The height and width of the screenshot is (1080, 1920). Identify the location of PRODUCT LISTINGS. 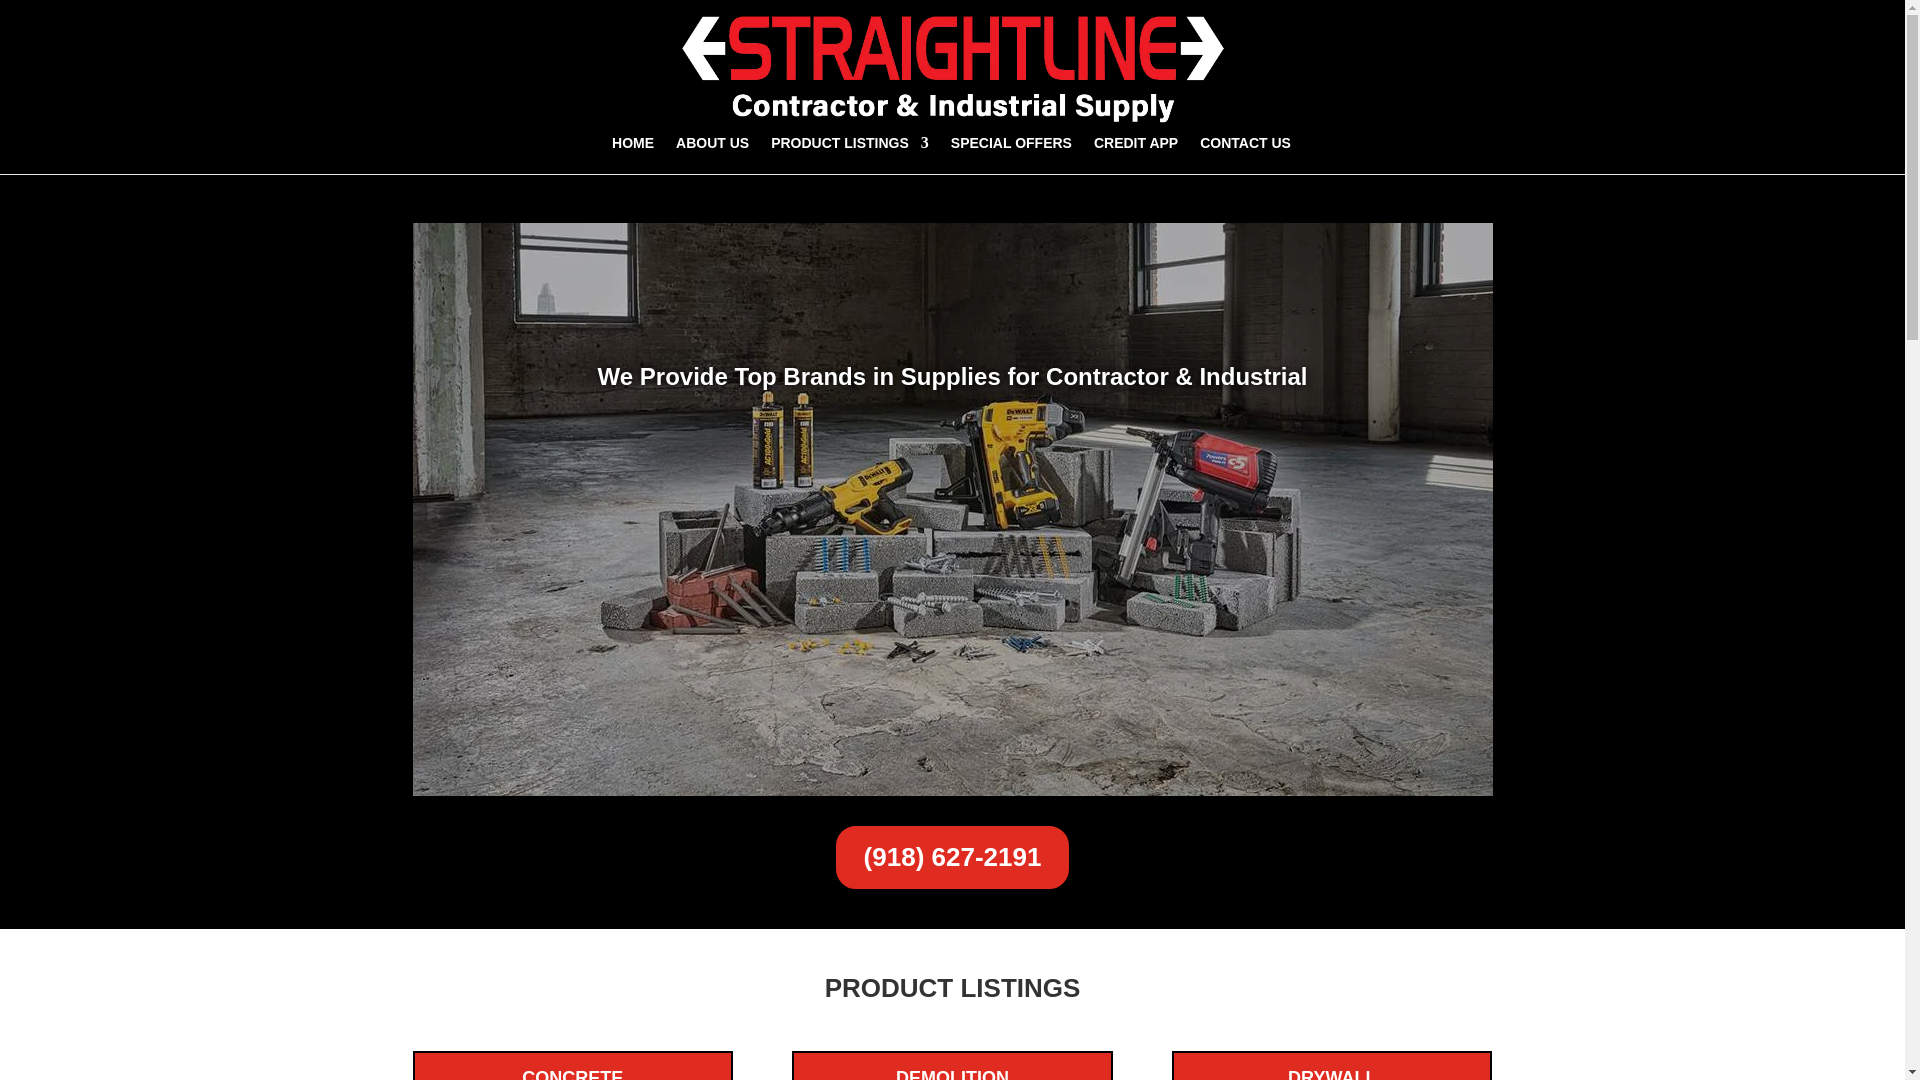
(850, 154).